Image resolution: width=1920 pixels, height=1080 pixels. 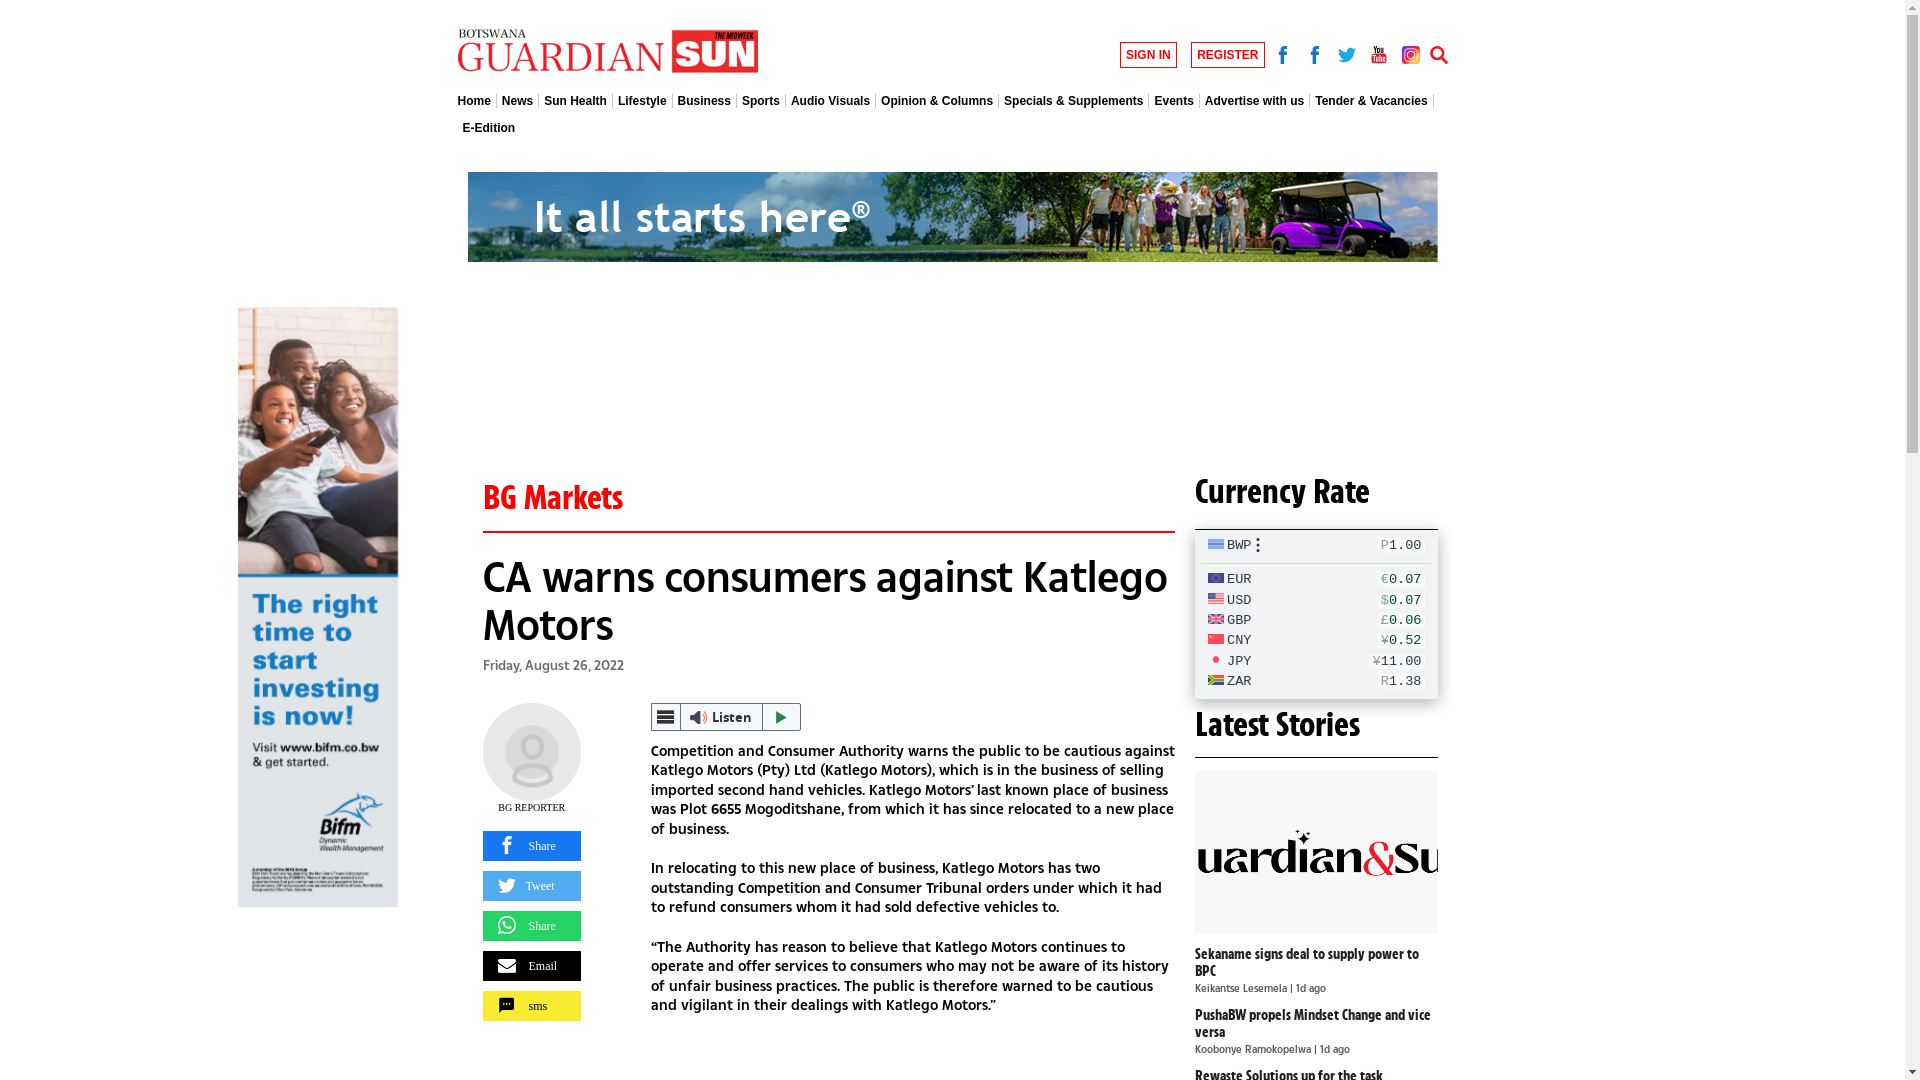 What do you see at coordinates (1254, 1049) in the screenshot?
I see `Koobonye Ramokopelwa` at bounding box center [1254, 1049].